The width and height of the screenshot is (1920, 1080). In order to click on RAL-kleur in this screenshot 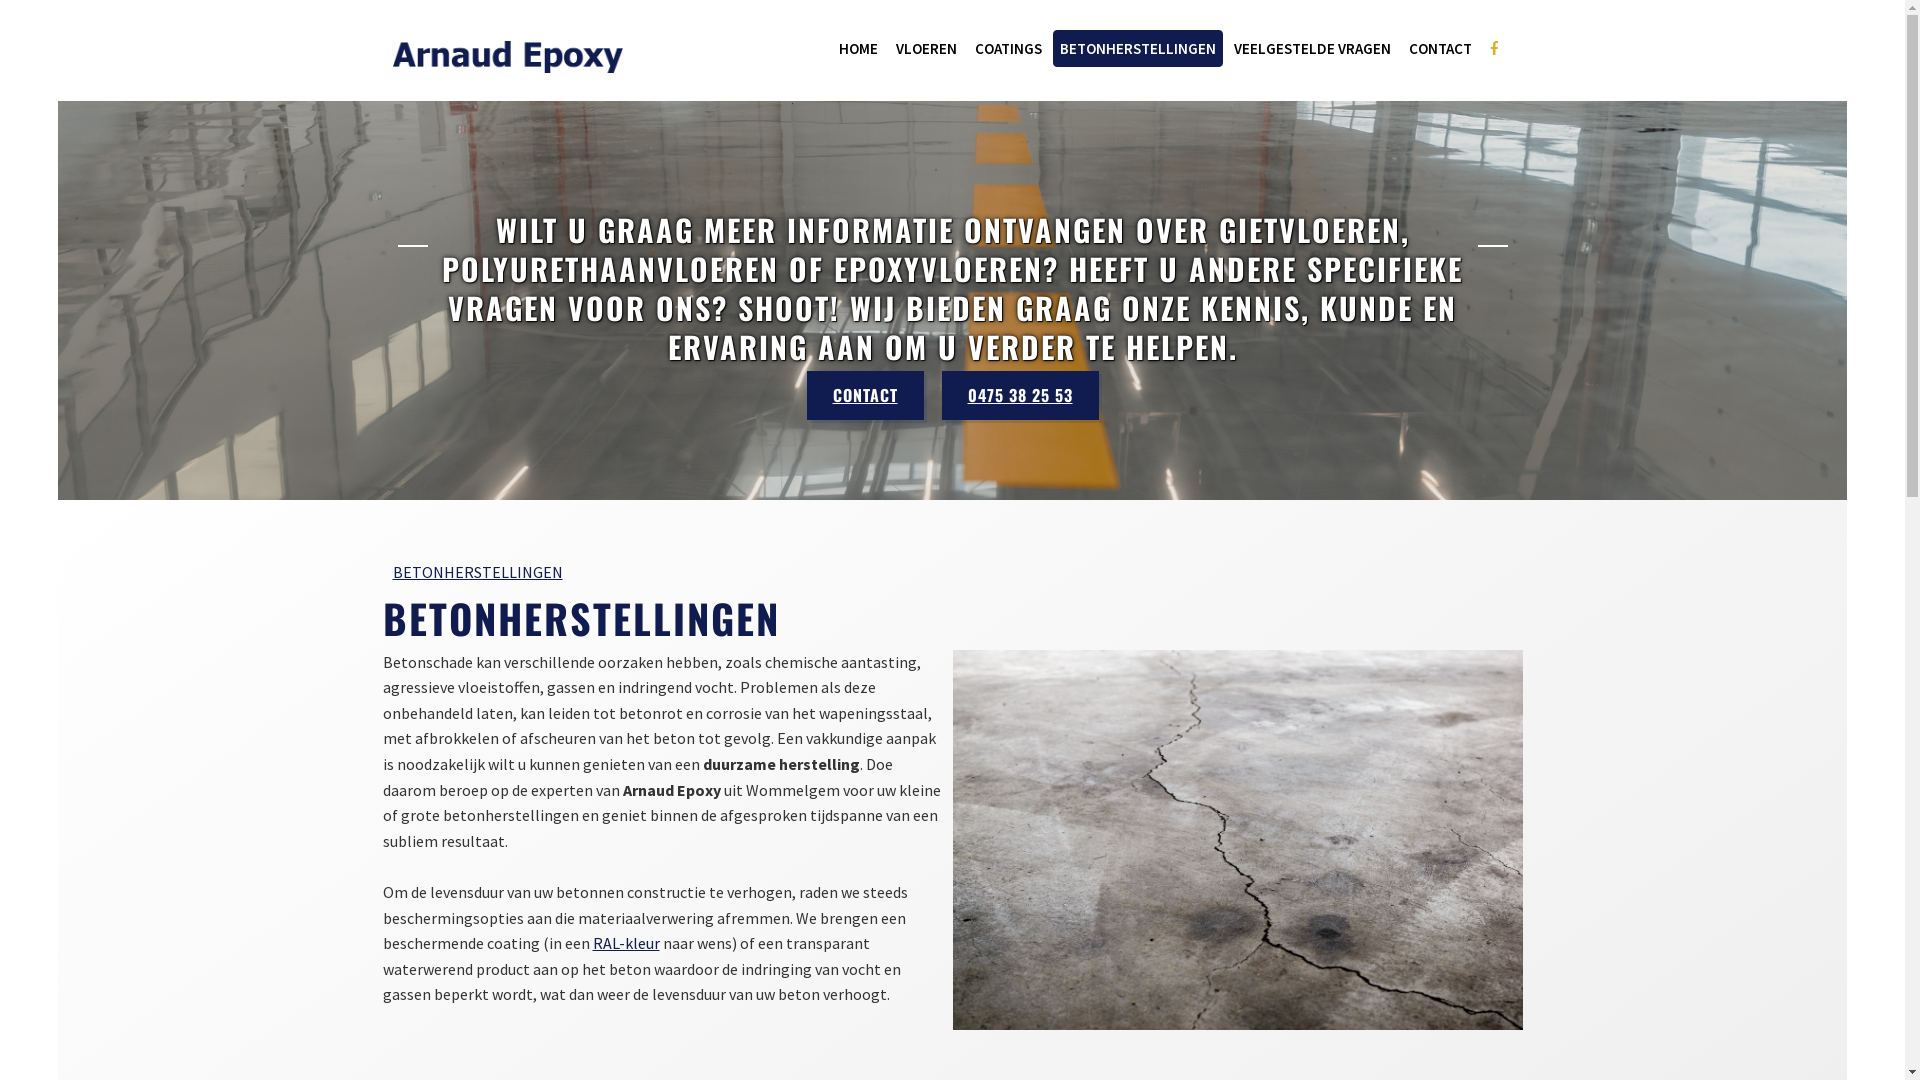, I will do `click(626, 943)`.